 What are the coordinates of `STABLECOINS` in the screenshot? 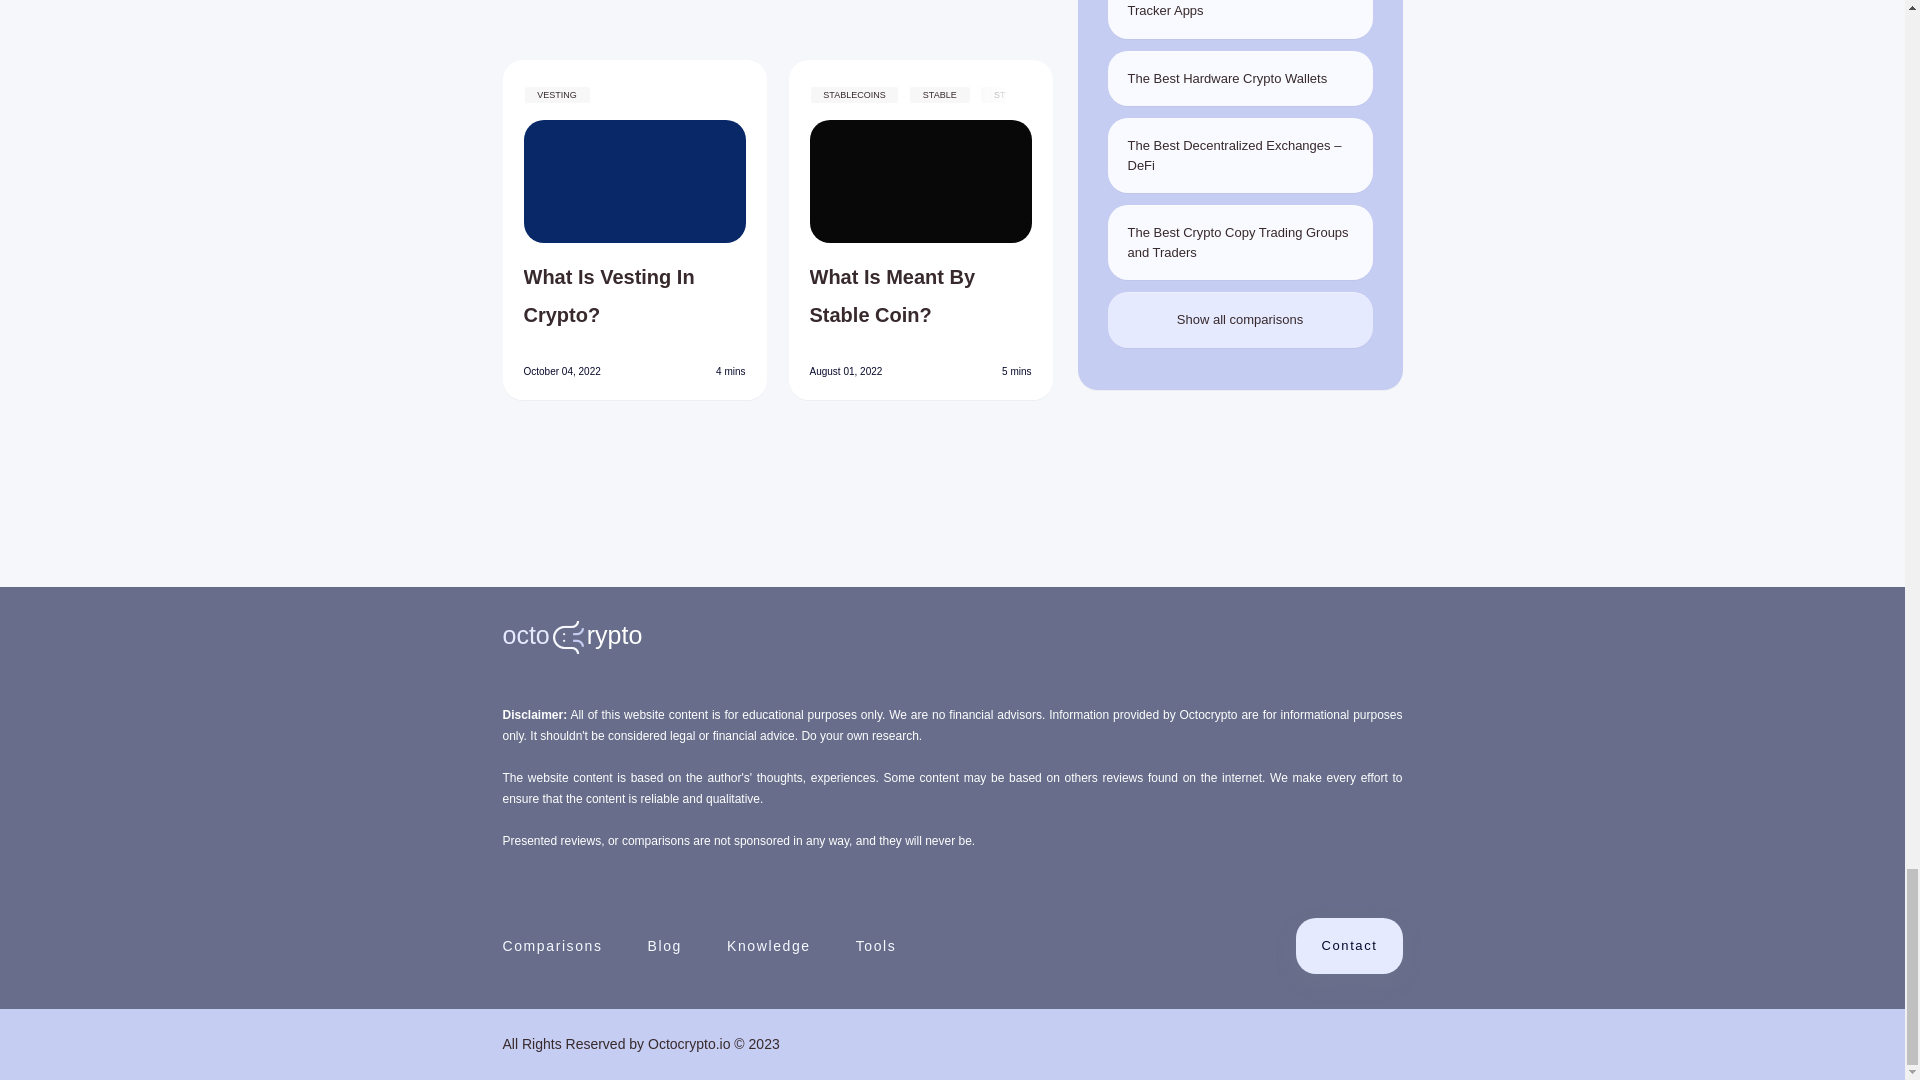 It's located at (855, 94).